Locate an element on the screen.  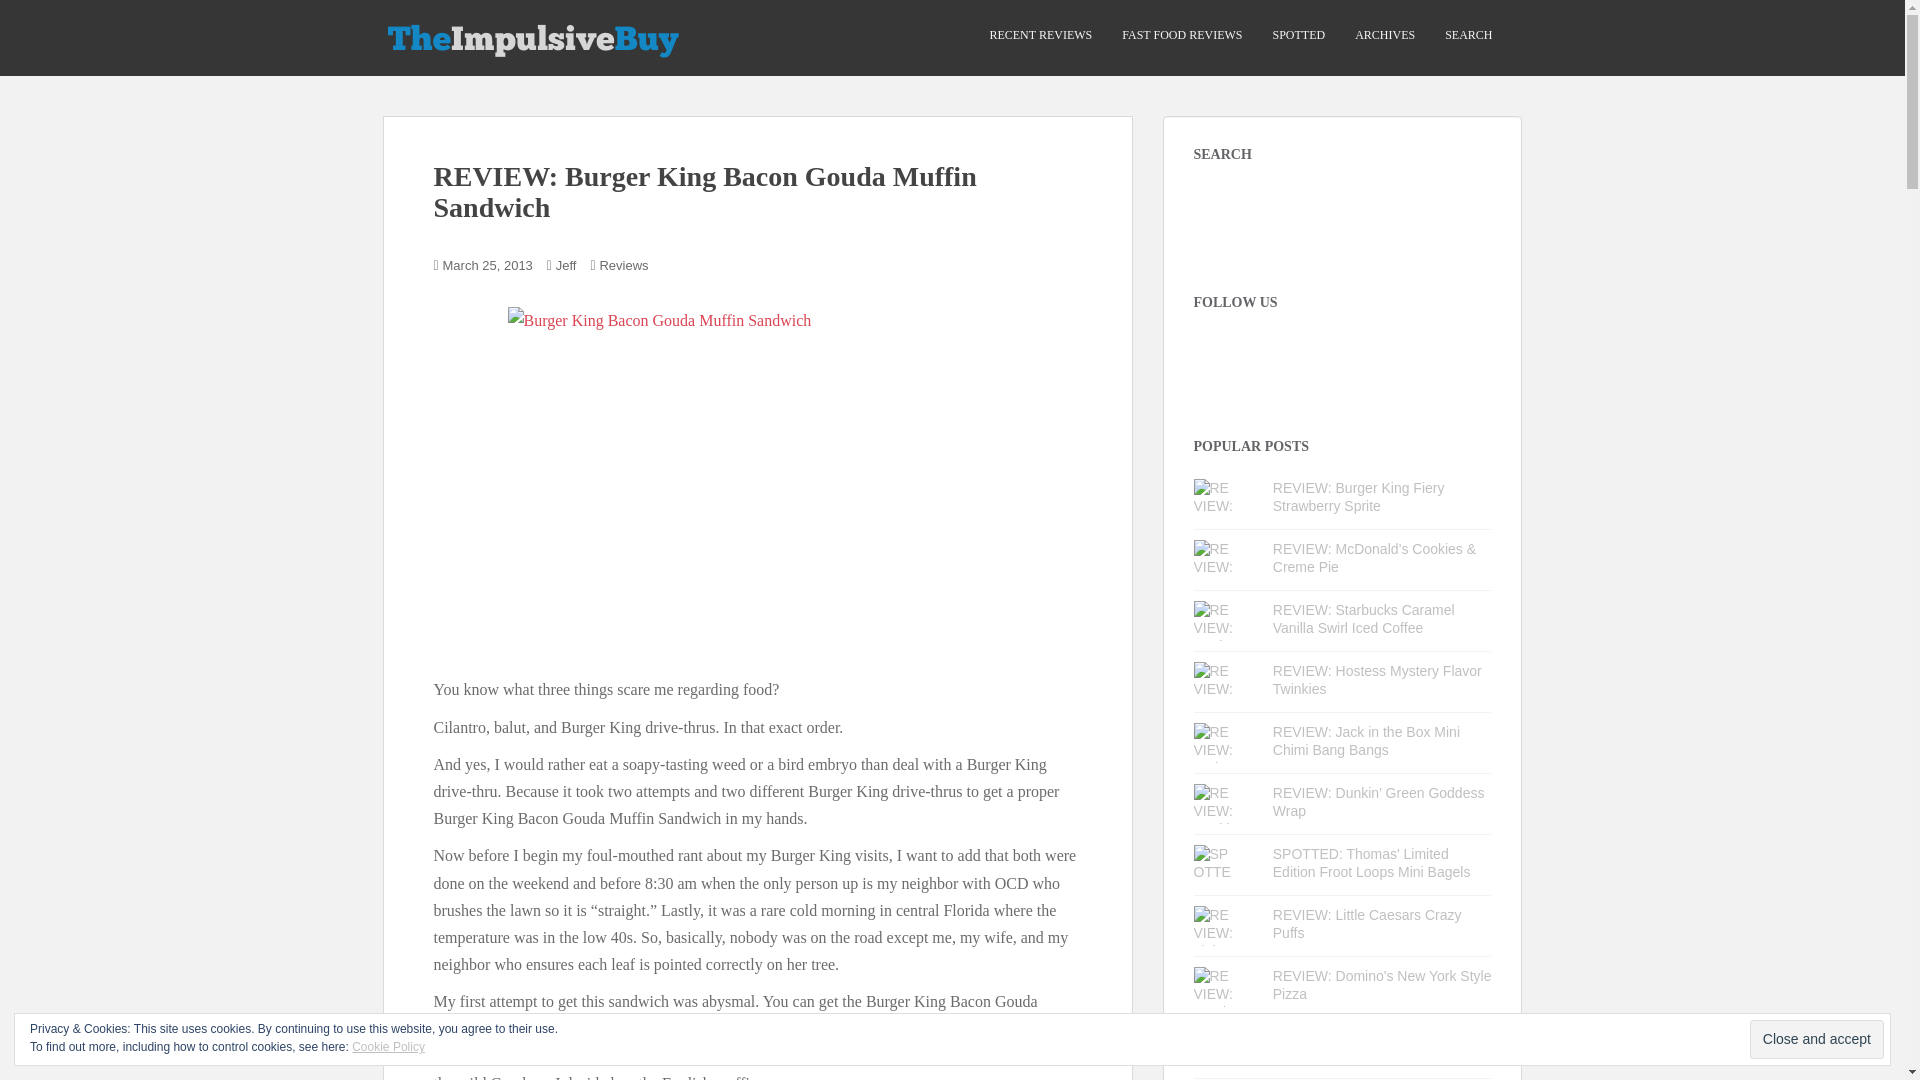
March 25, 2013 is located at coordinates (488, 266).